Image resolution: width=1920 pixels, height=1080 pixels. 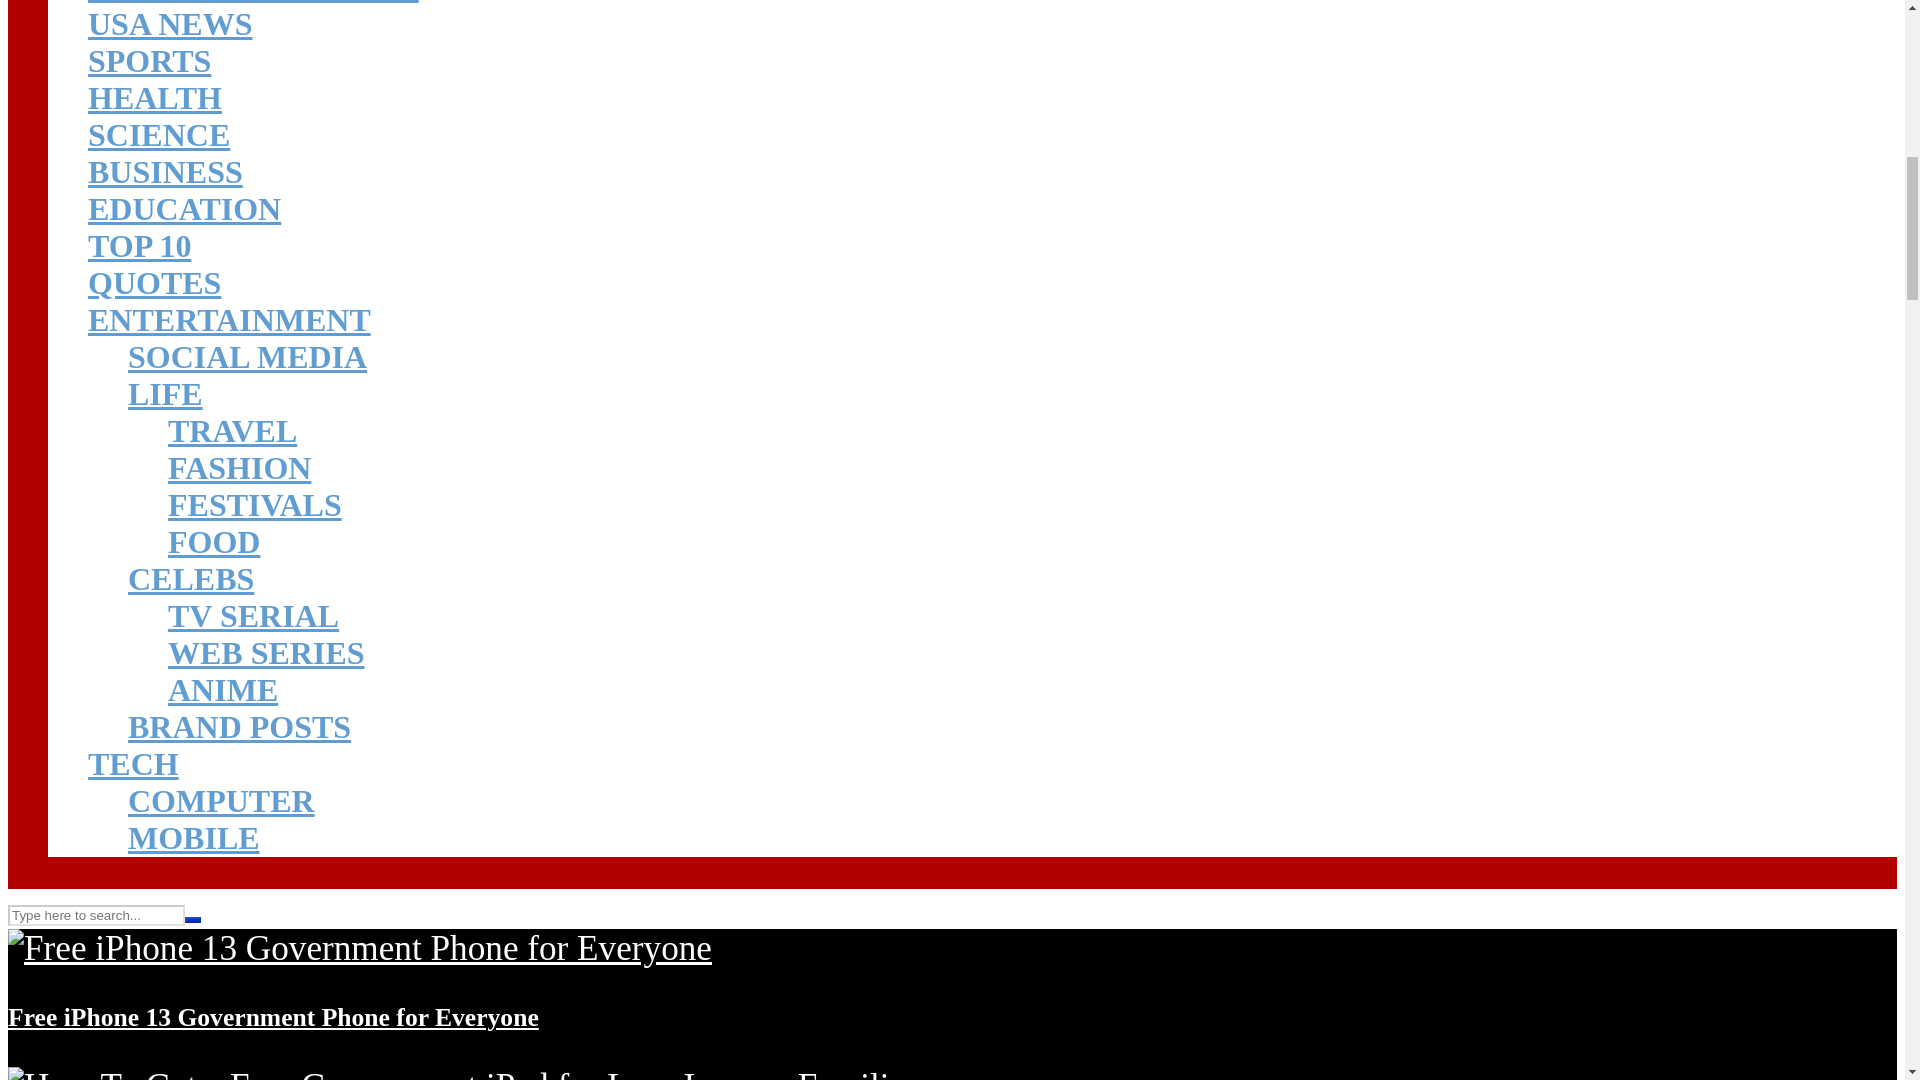 I want to click on How To Get a Free Government iPad for Low-Income Families, so click(x=463, y=1074).